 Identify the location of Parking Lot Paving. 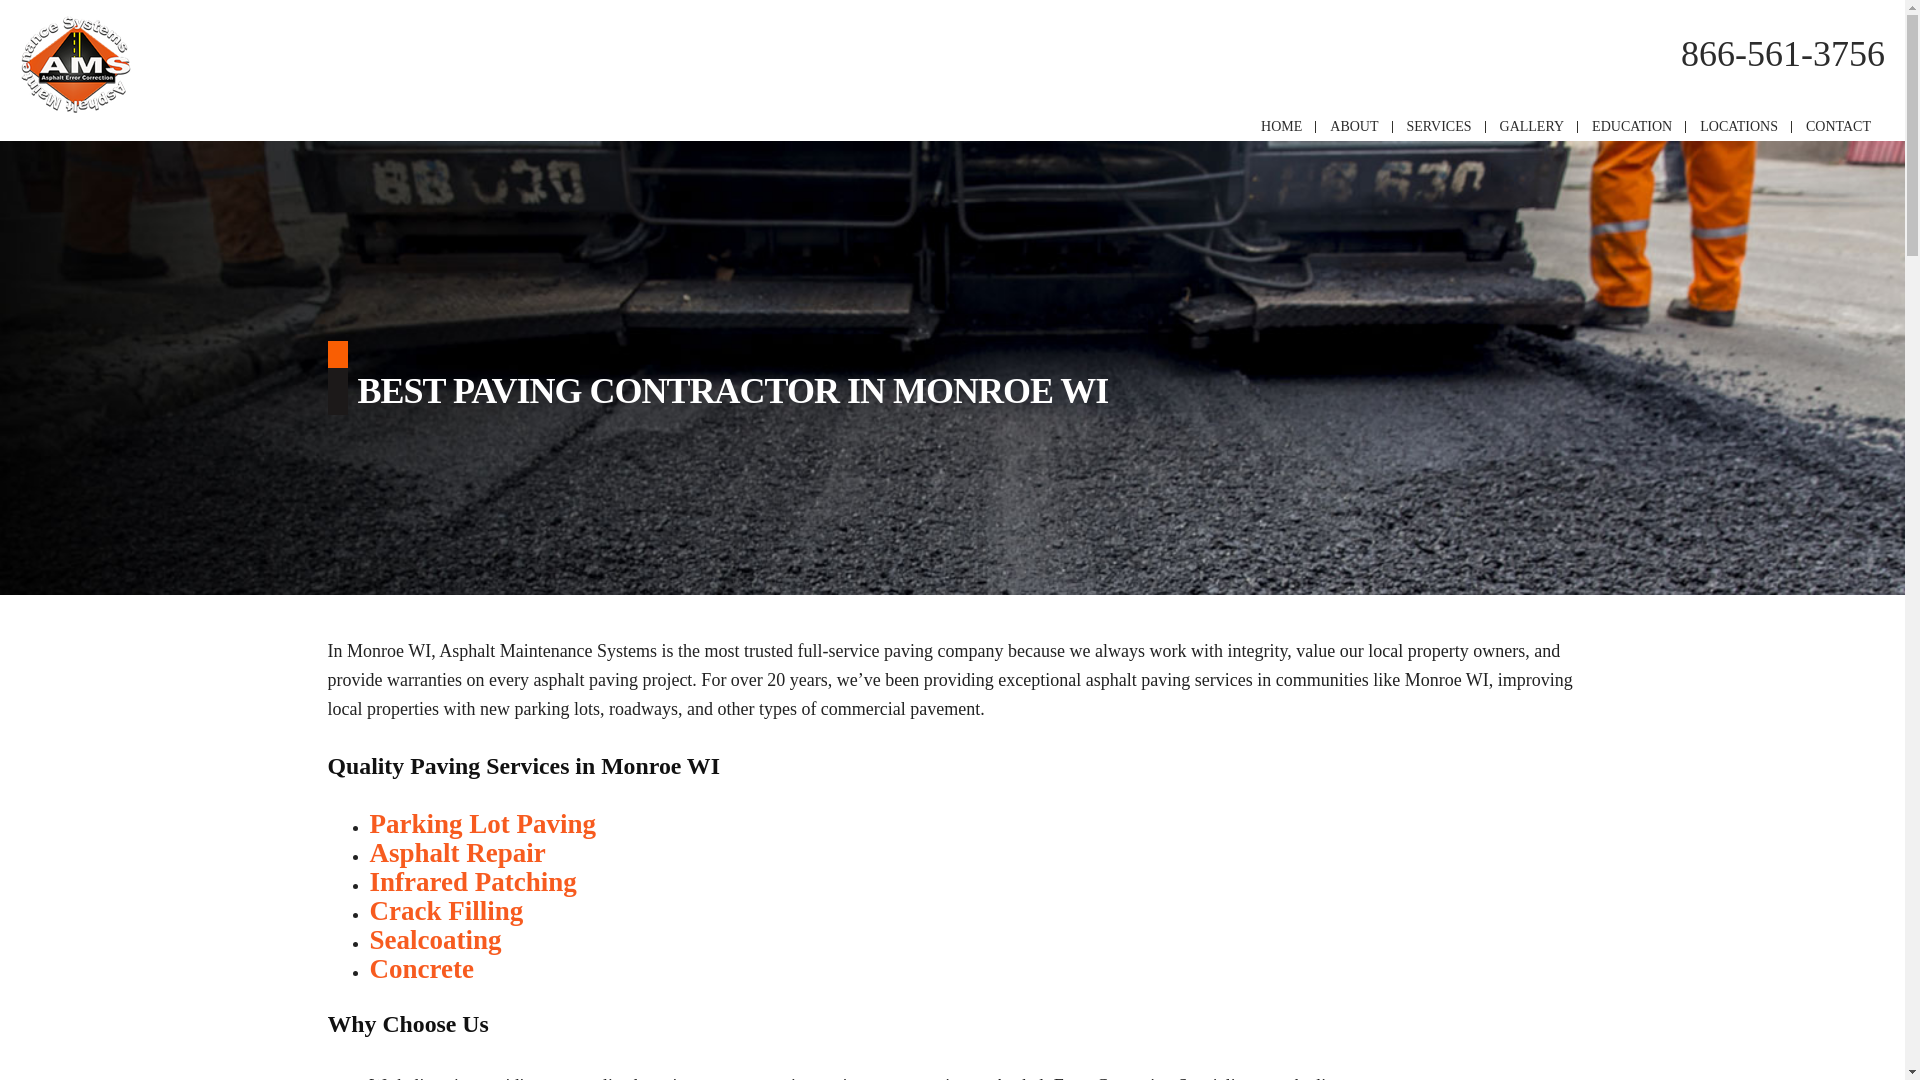
(484, 824).